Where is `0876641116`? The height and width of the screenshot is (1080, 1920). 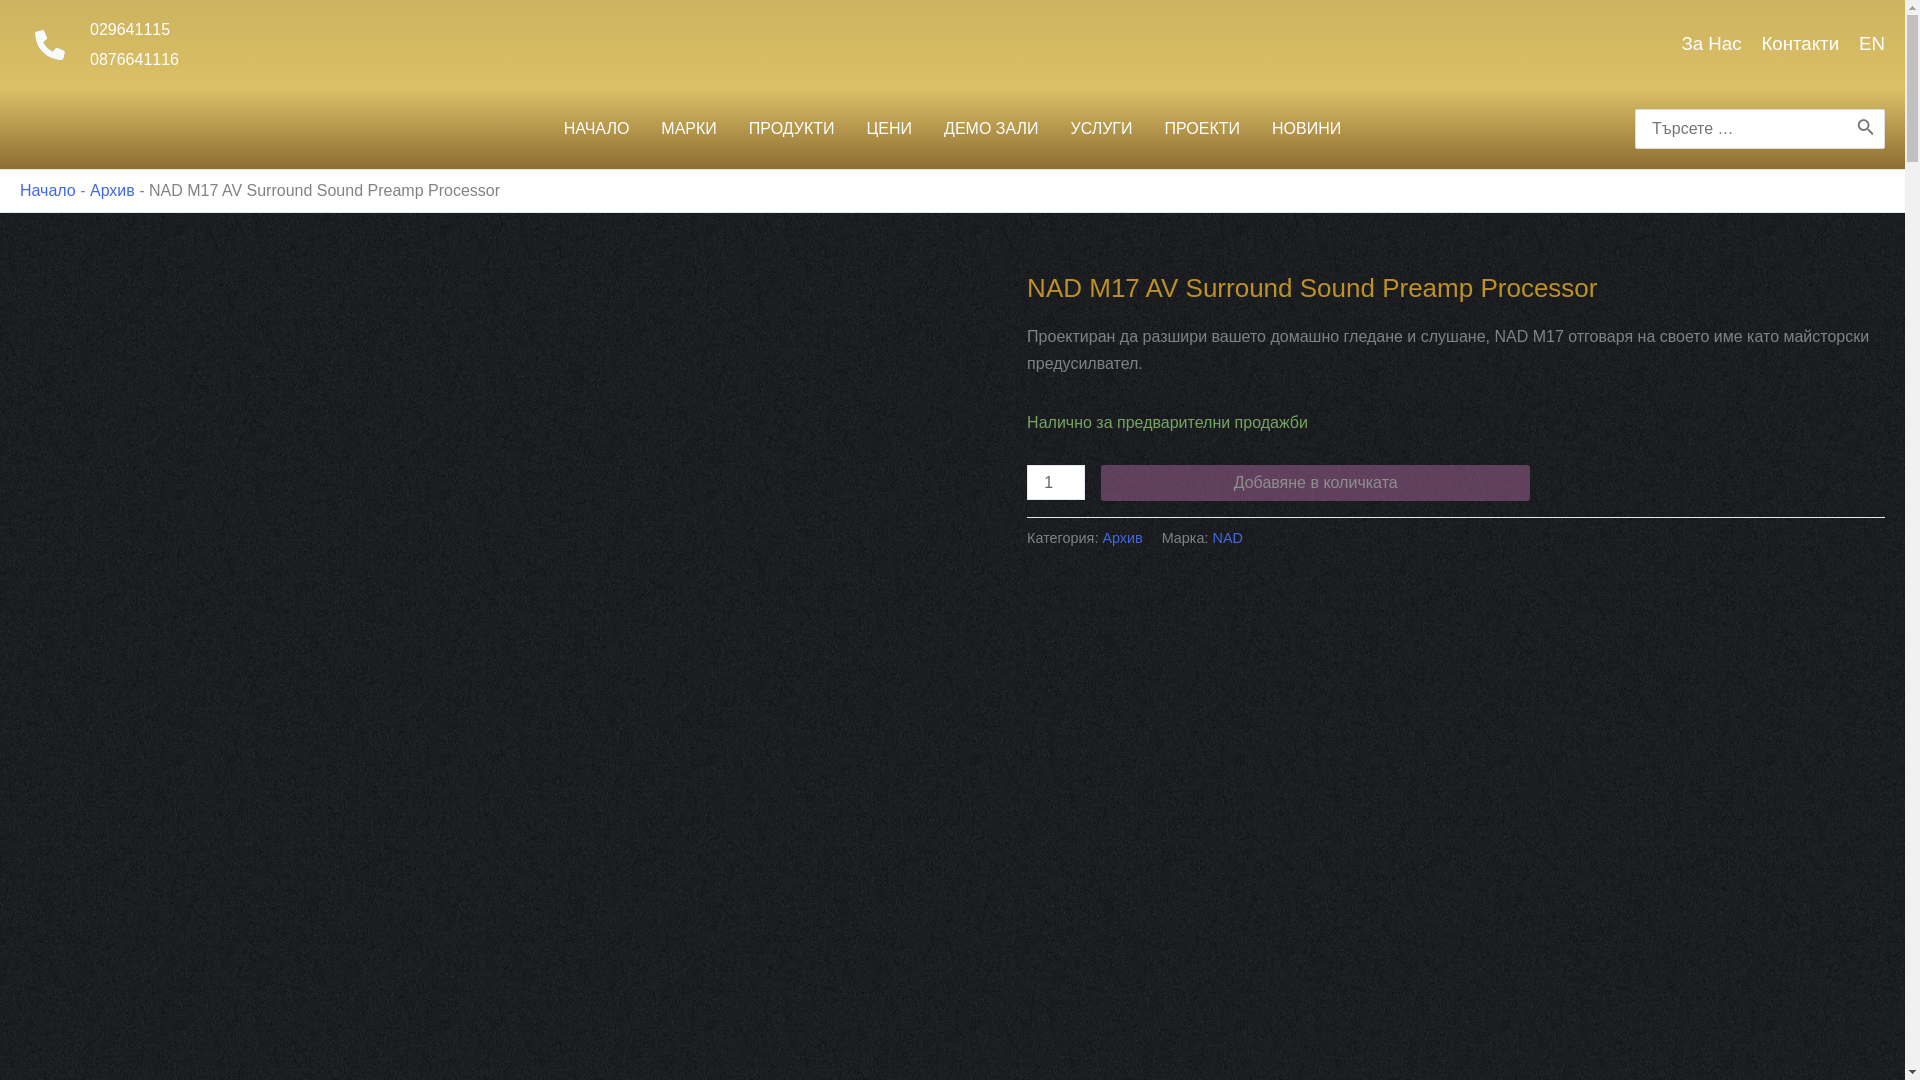 0876641116 is located at coordinates (134, 58).